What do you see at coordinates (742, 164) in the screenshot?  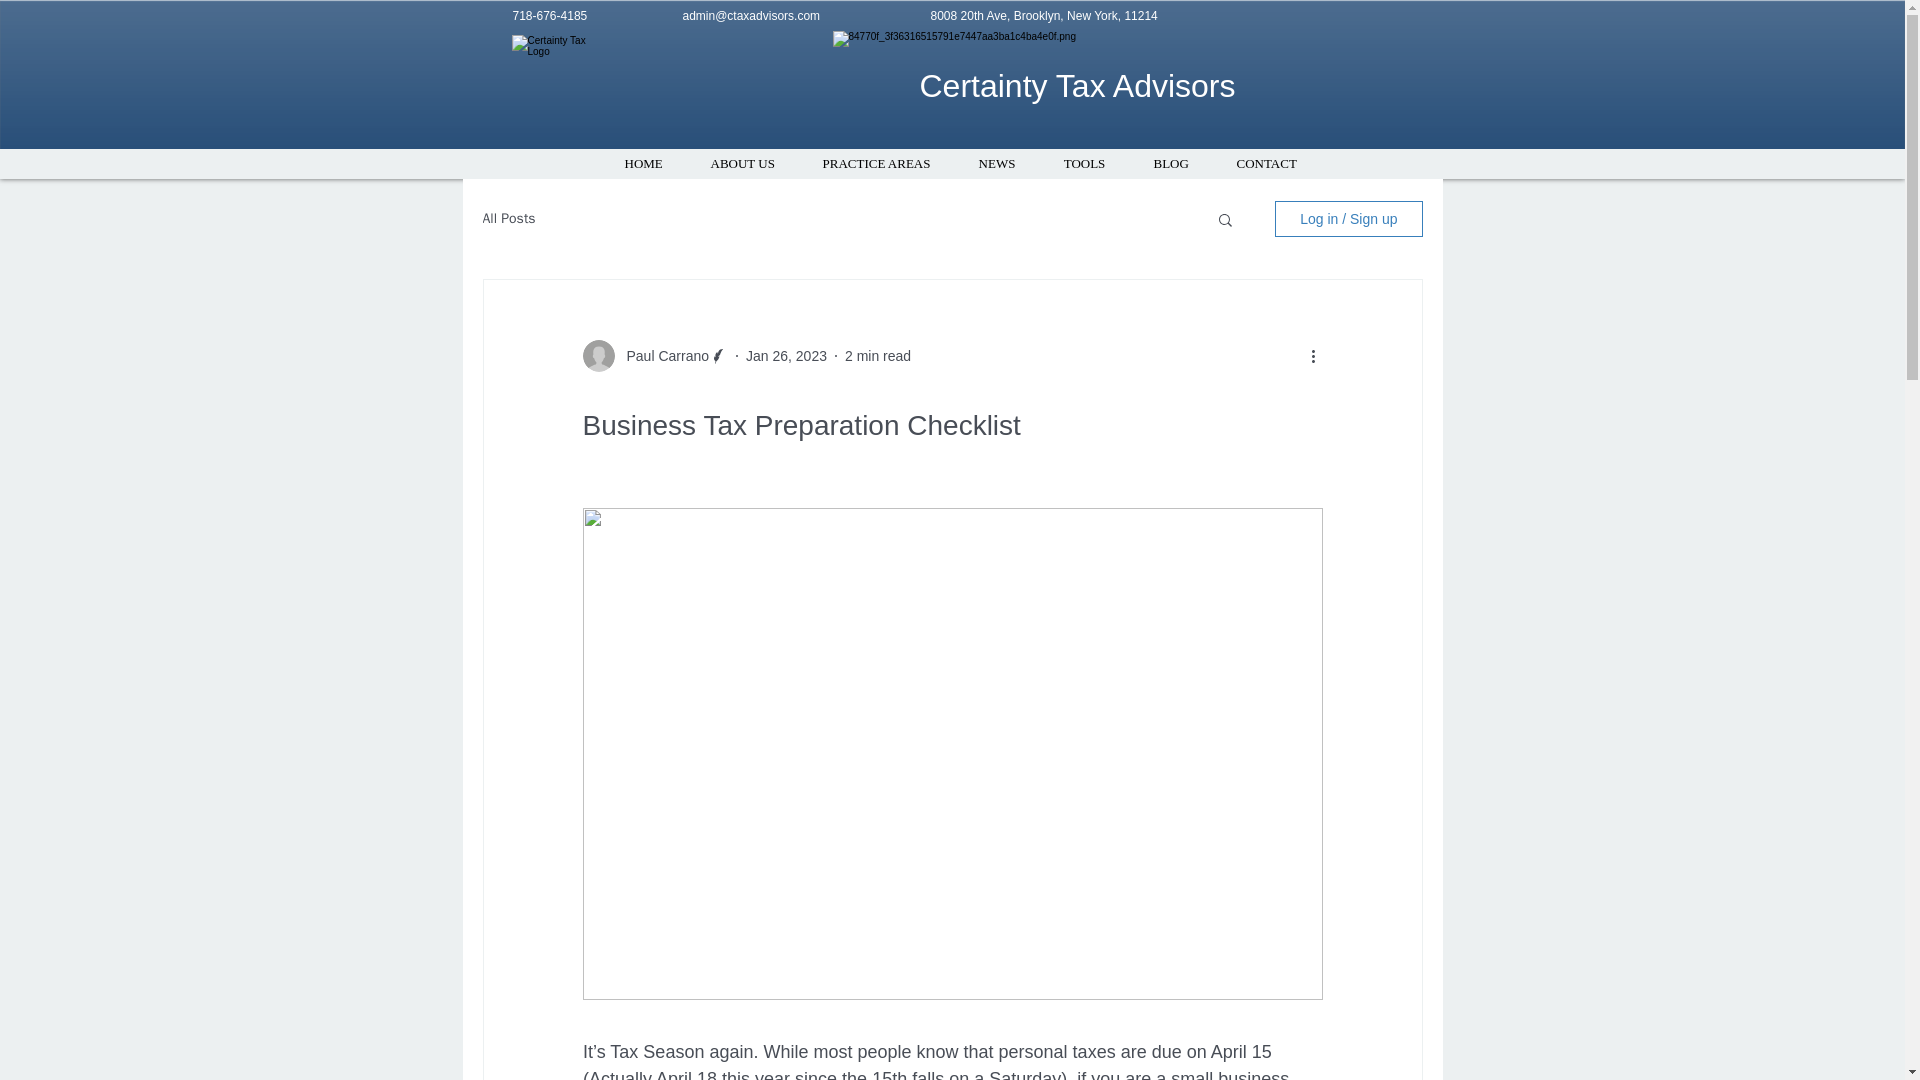 I see `ABOUT US` at bounding box center [742, 164].